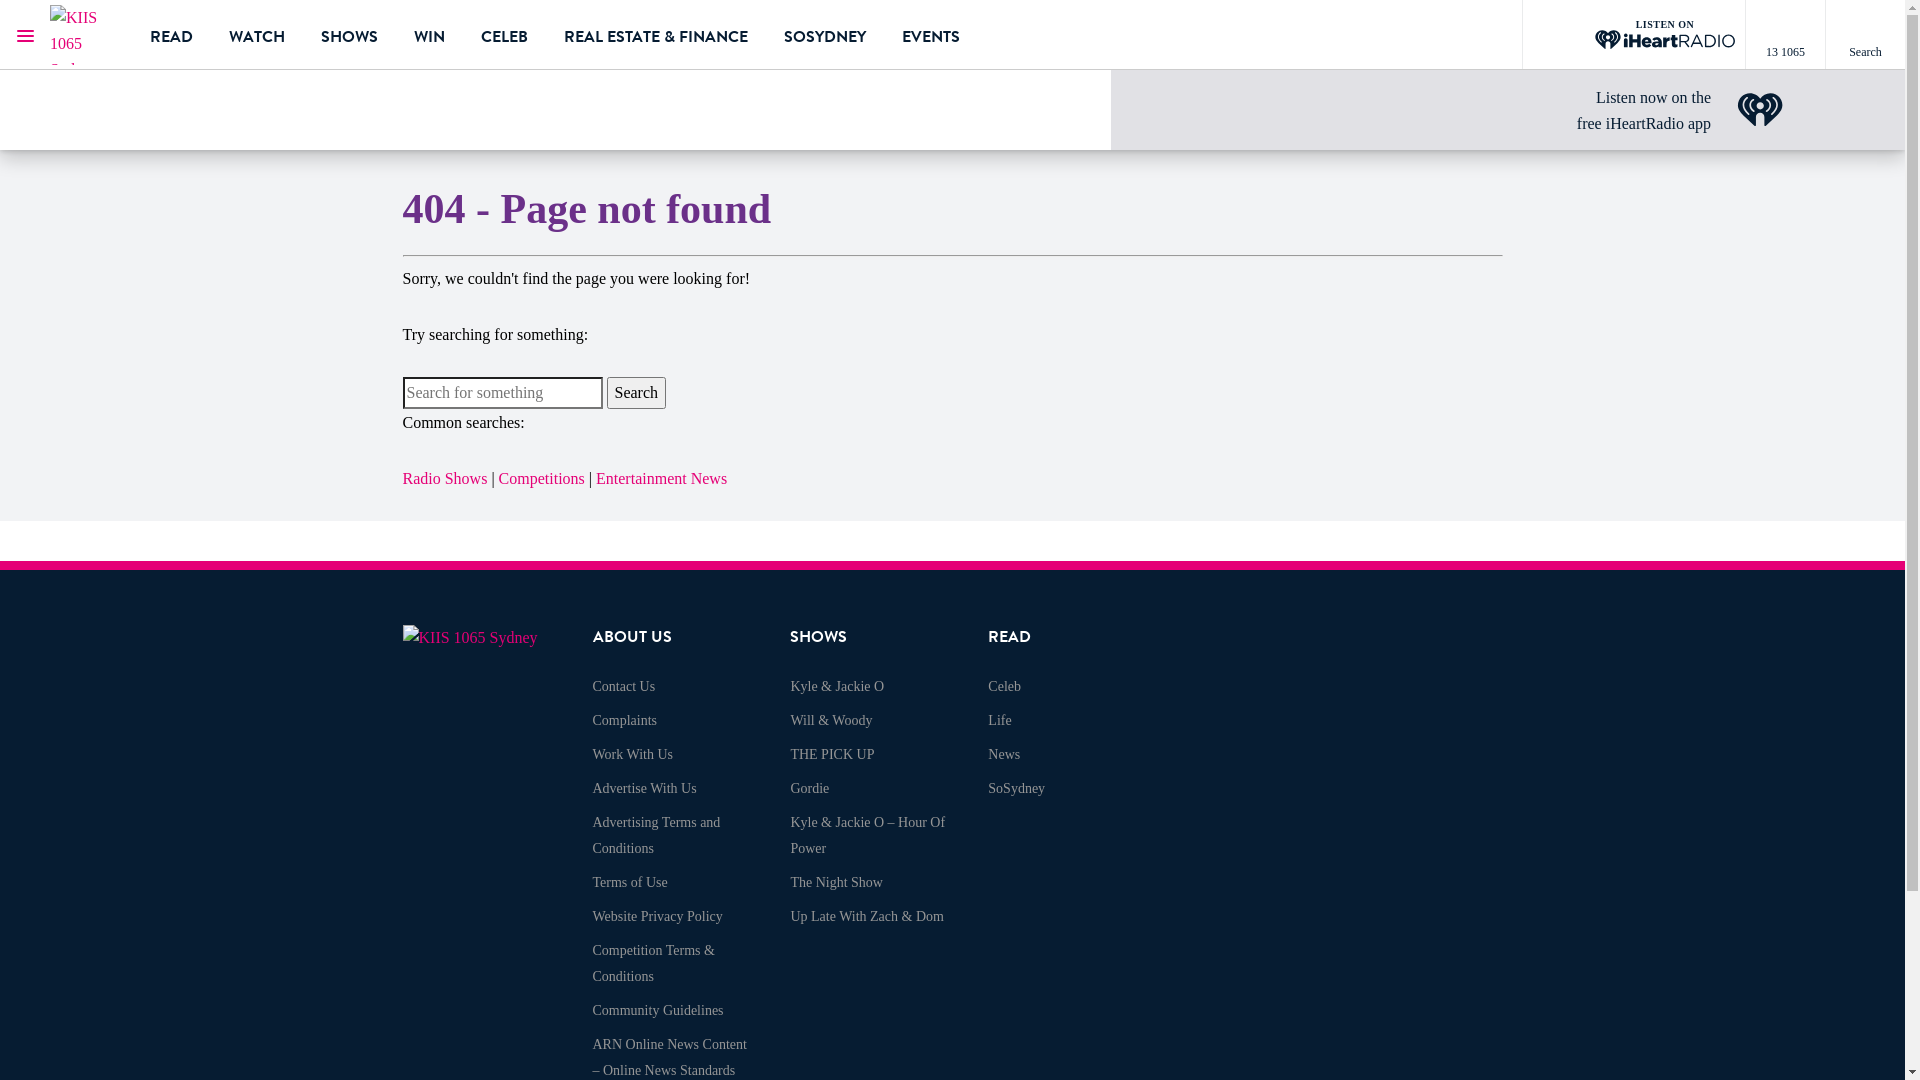 This screenshot has height=1080, width=1920. What do you see at coordinates (825, 35) in the screenshot?
I see `SOSYDNEY` at bounding box center [825, 35].